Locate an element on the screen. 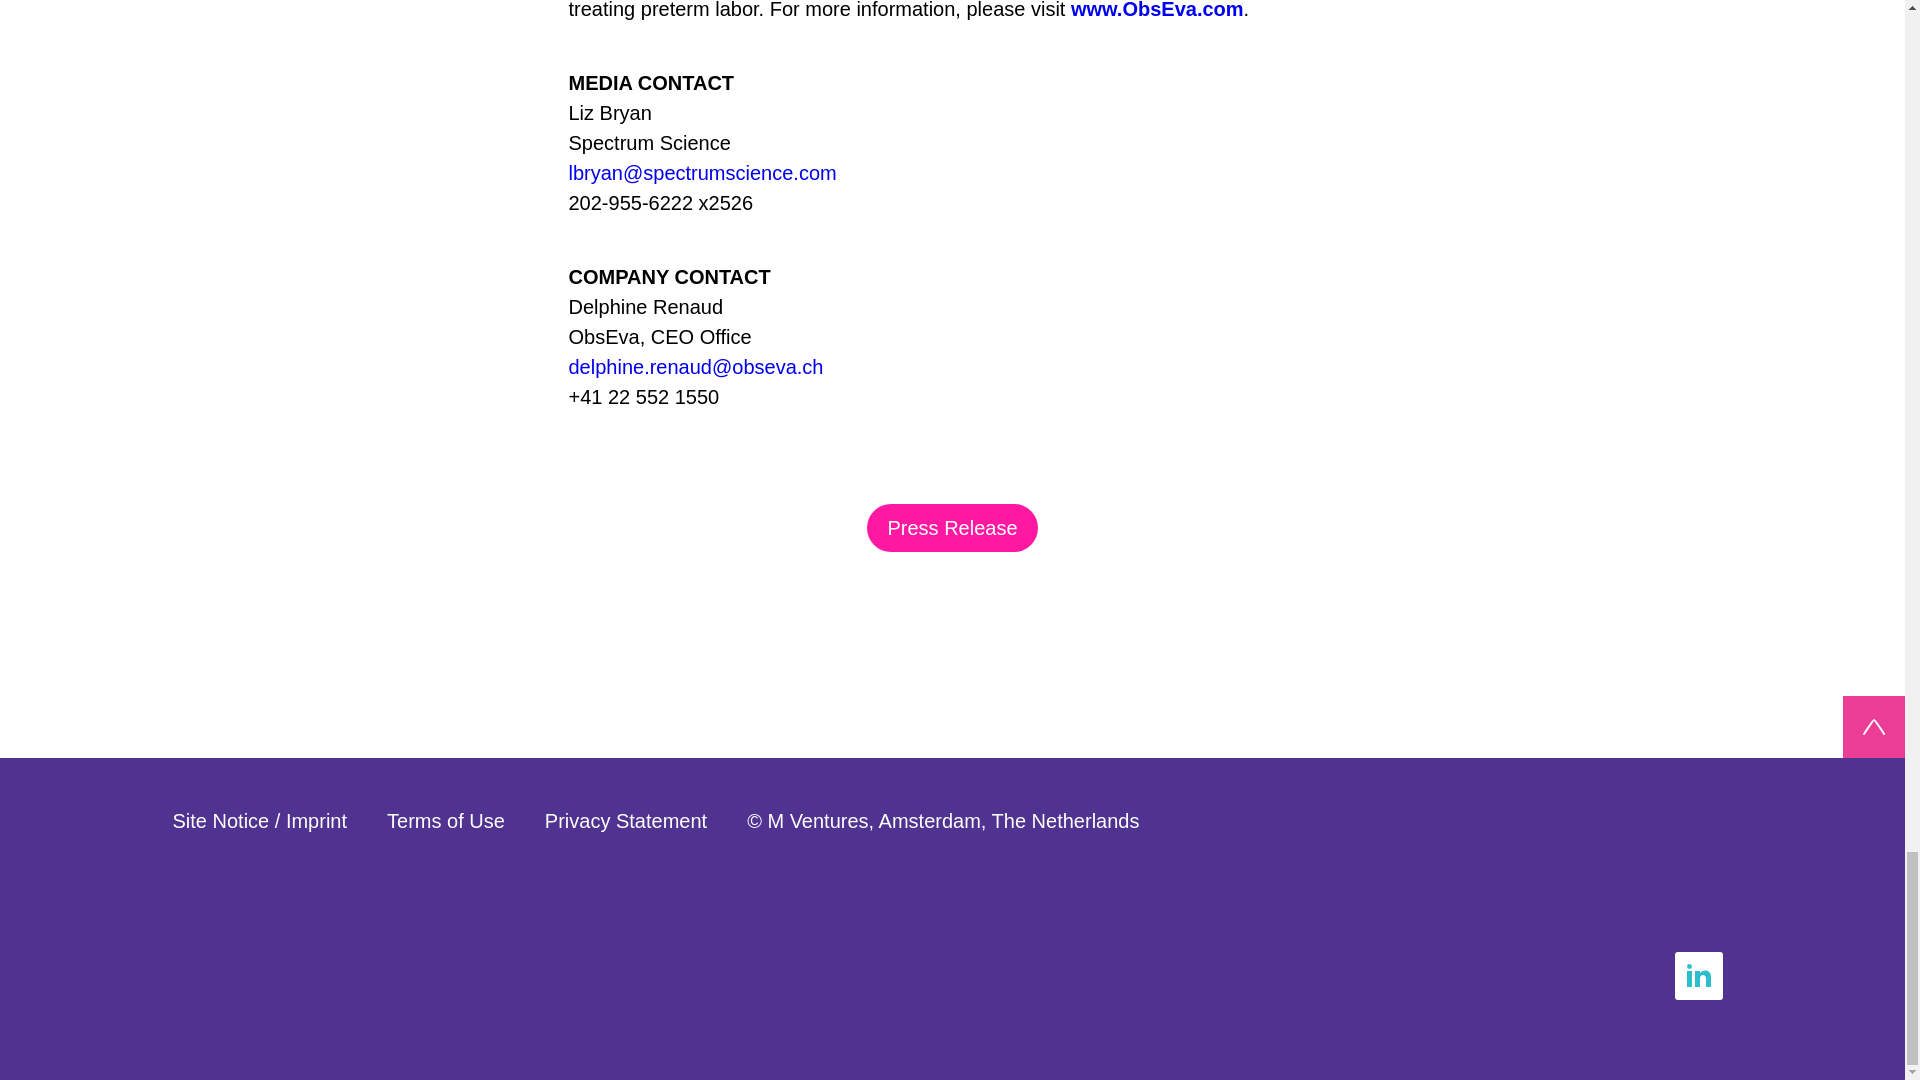  Privacy Statement is located at coordinates (626, 820).